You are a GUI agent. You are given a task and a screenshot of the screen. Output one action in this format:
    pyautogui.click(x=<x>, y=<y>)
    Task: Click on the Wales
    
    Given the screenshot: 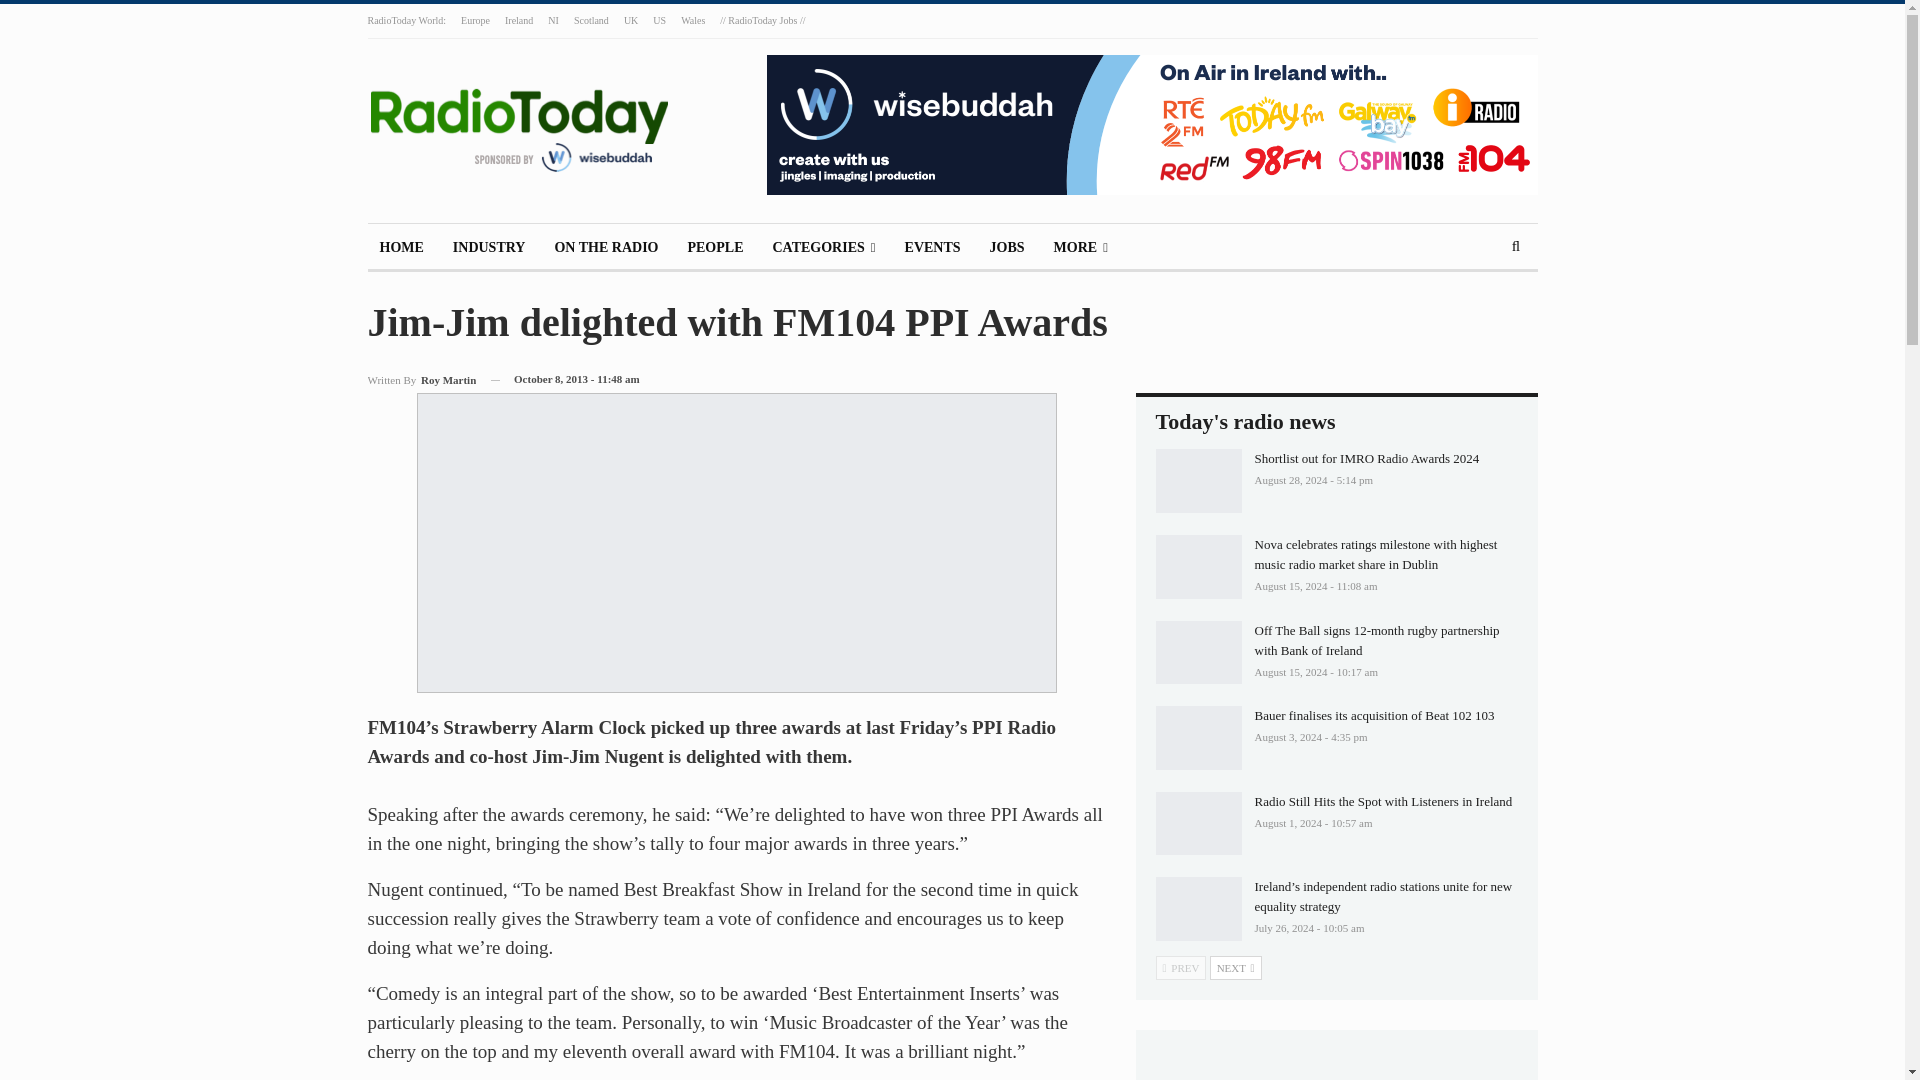 What is the action you would take?
    pyautogui.click(x=692, y=20)
    